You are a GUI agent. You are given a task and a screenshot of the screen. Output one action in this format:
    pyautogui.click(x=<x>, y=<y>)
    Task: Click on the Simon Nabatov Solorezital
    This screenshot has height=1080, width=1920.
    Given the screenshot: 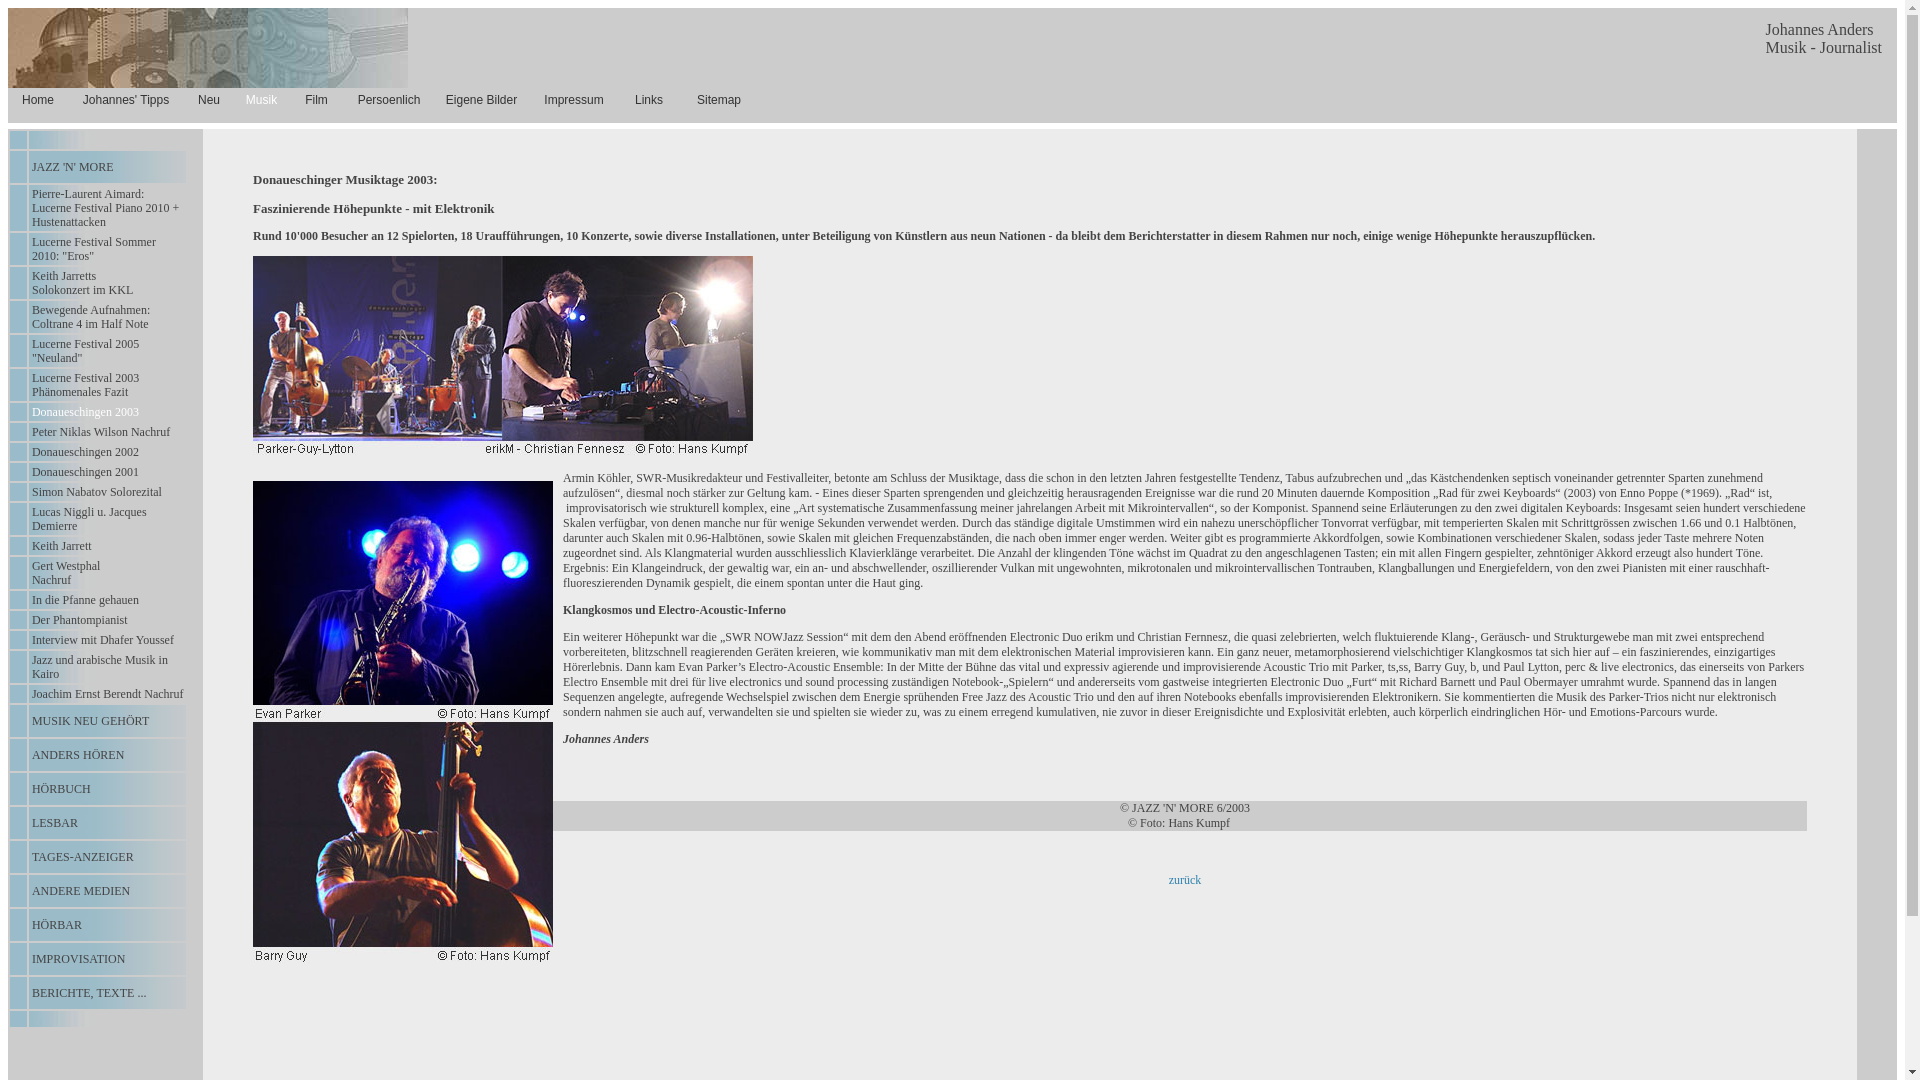 What is the action you would take?
    pyautogui.click(x=97, y=492)
    